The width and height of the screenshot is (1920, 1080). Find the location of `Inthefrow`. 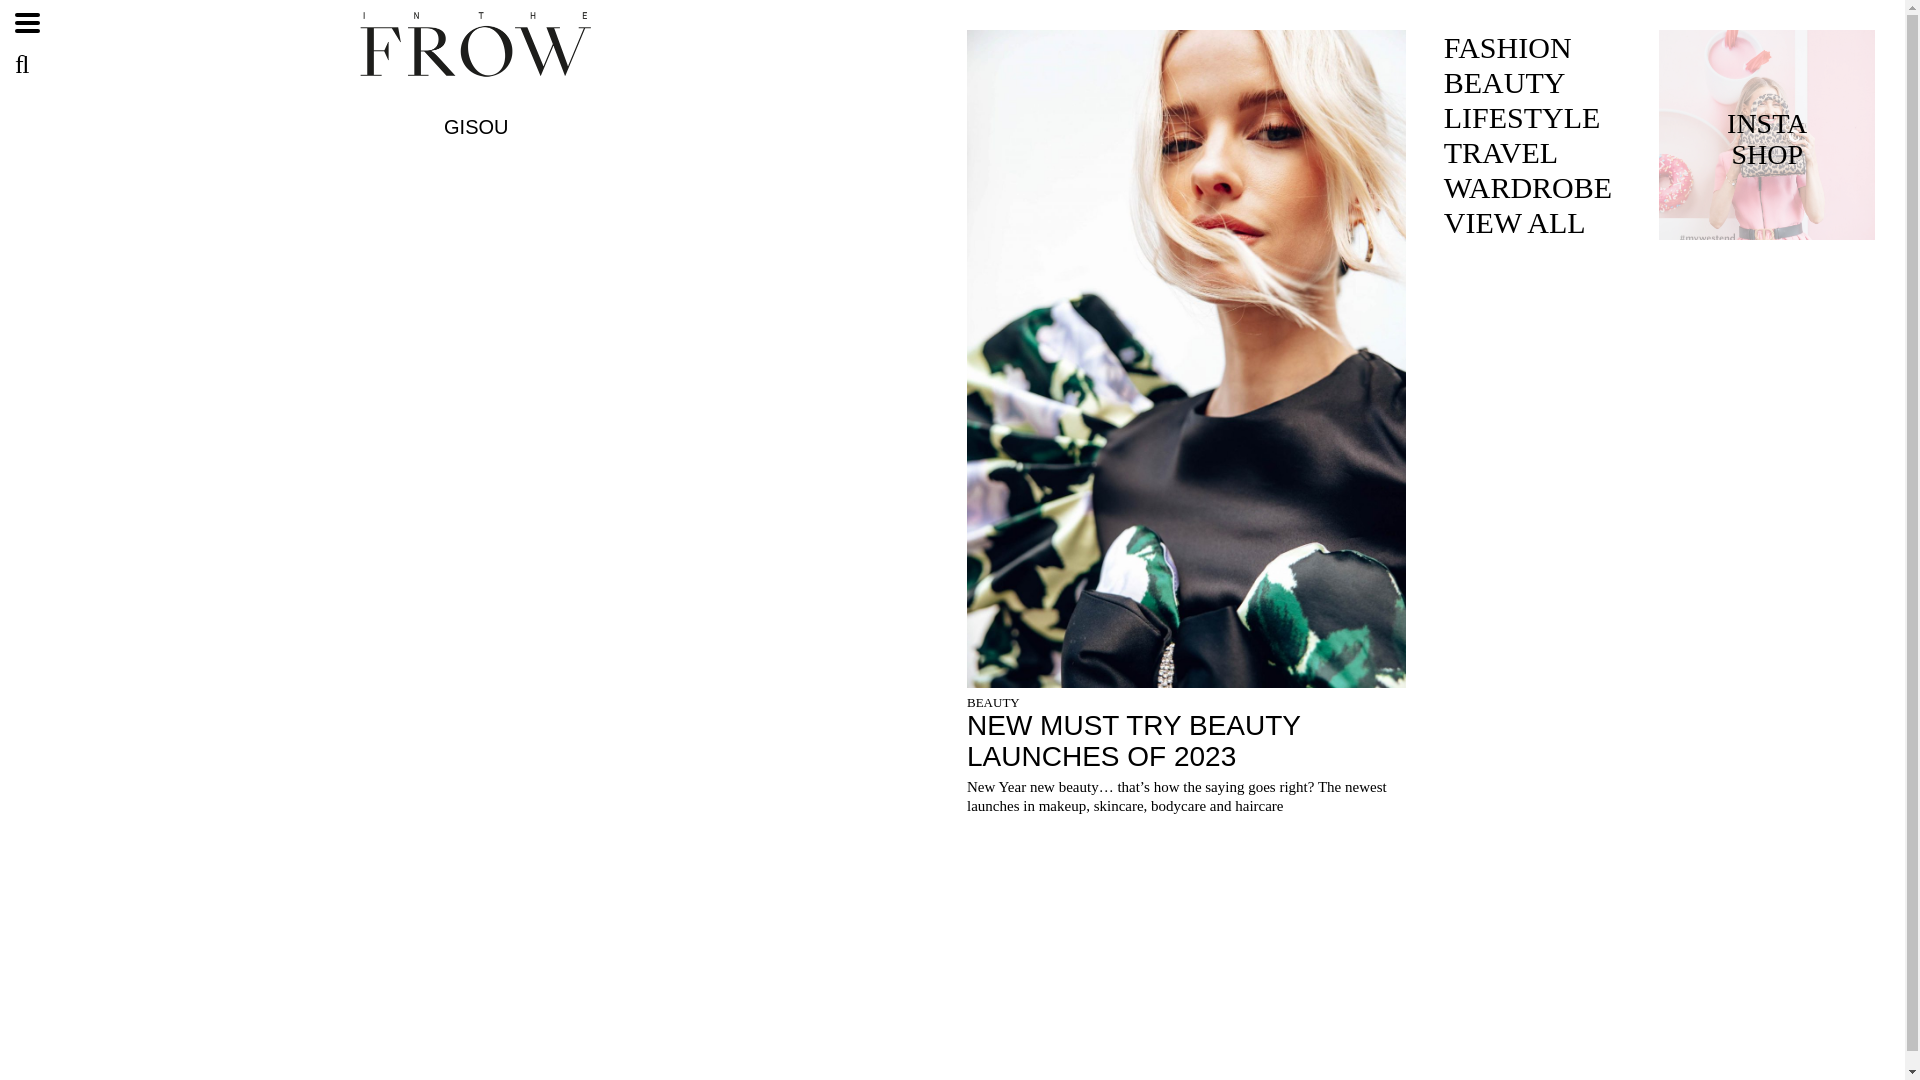

Inthefrow is located at coordinates (475, 74).